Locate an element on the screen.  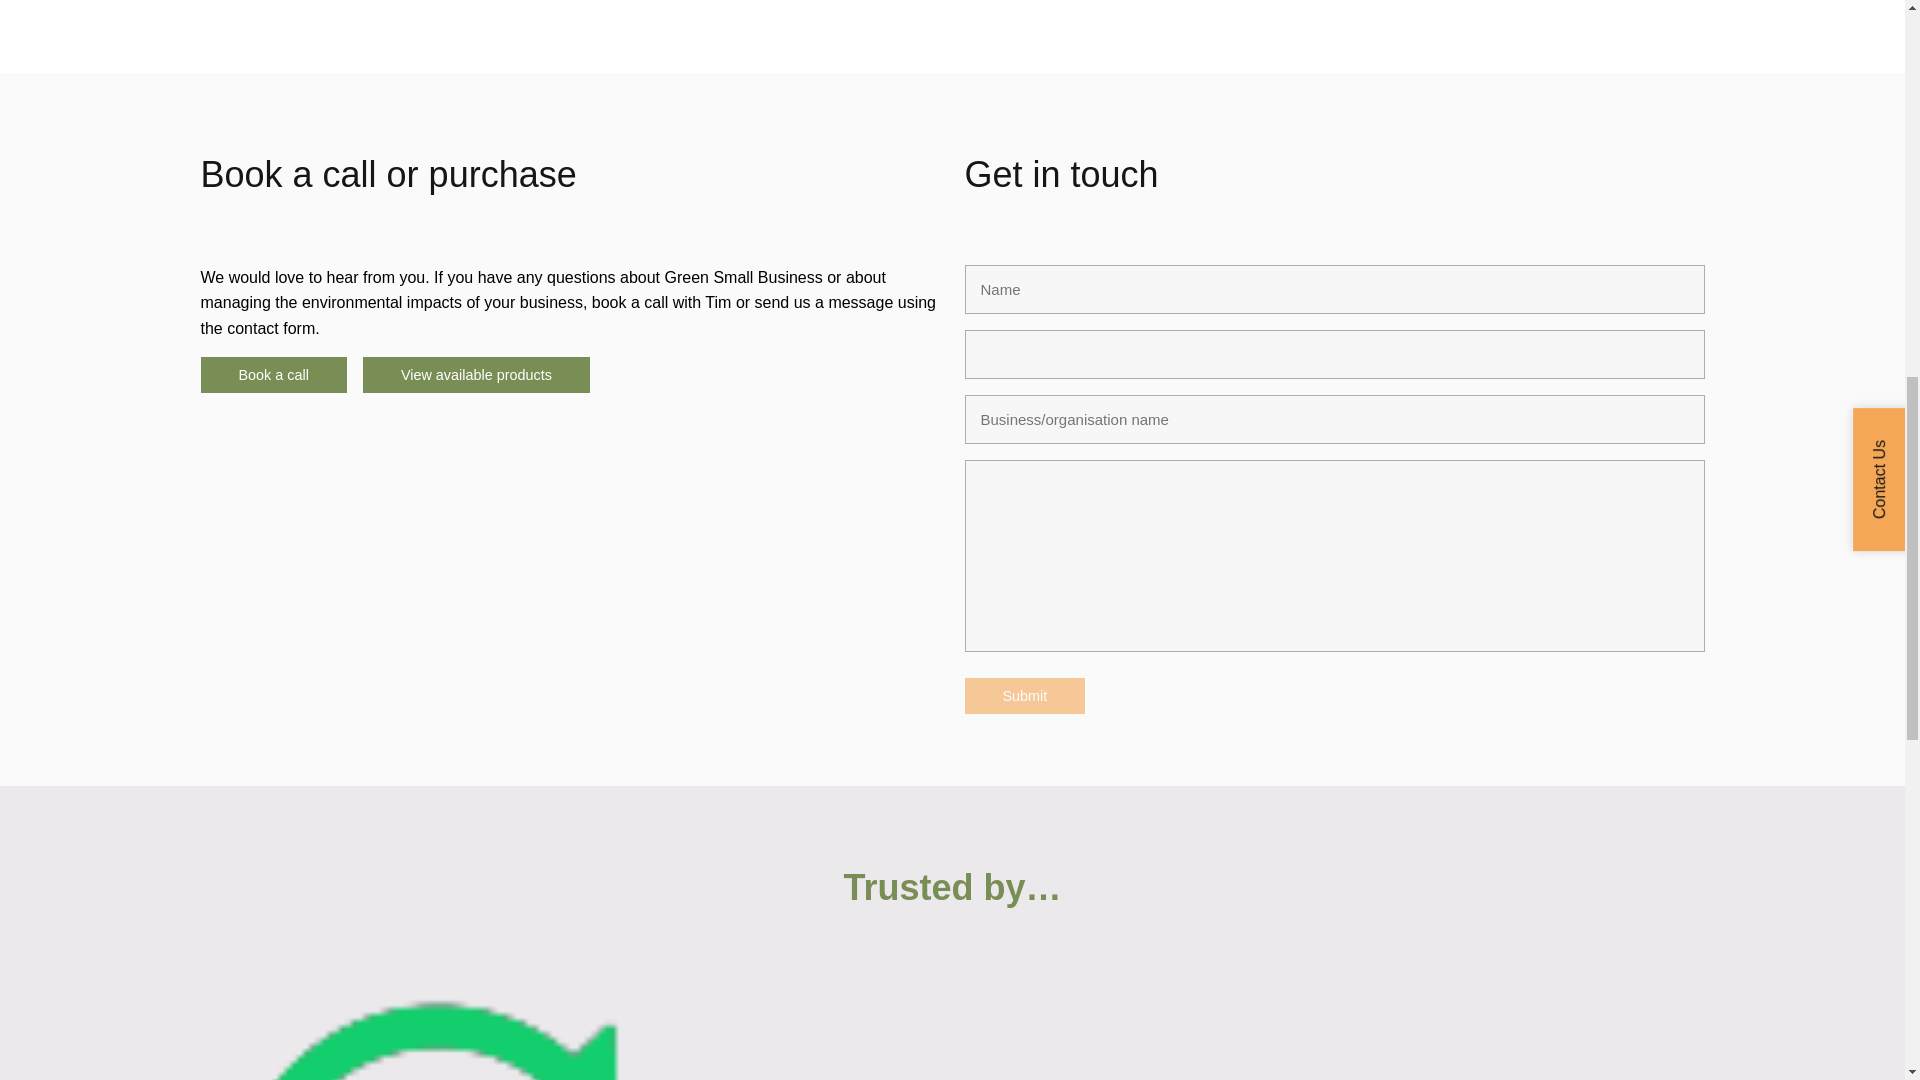
View available products is located at coordinates (476, 375).